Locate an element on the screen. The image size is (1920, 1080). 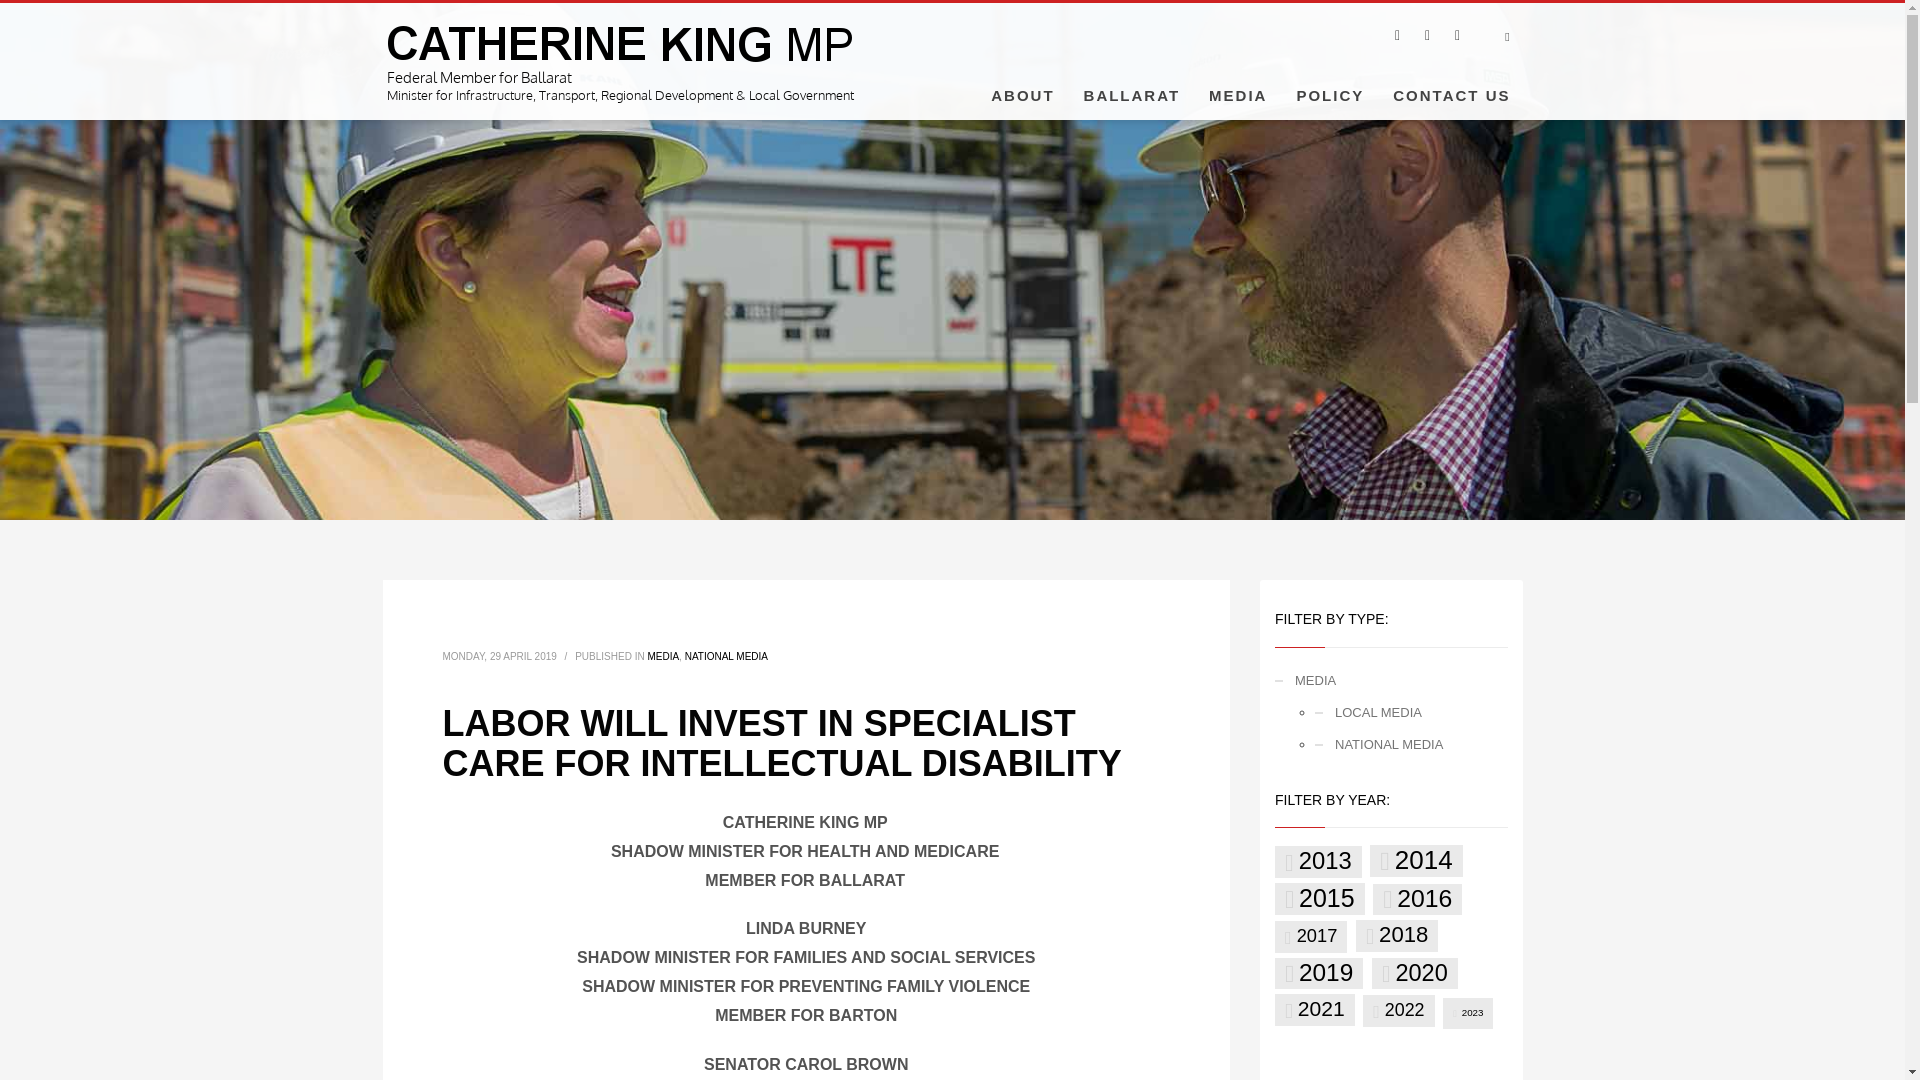
LOCAL MEDIA is located at coordinates (1411, 712).